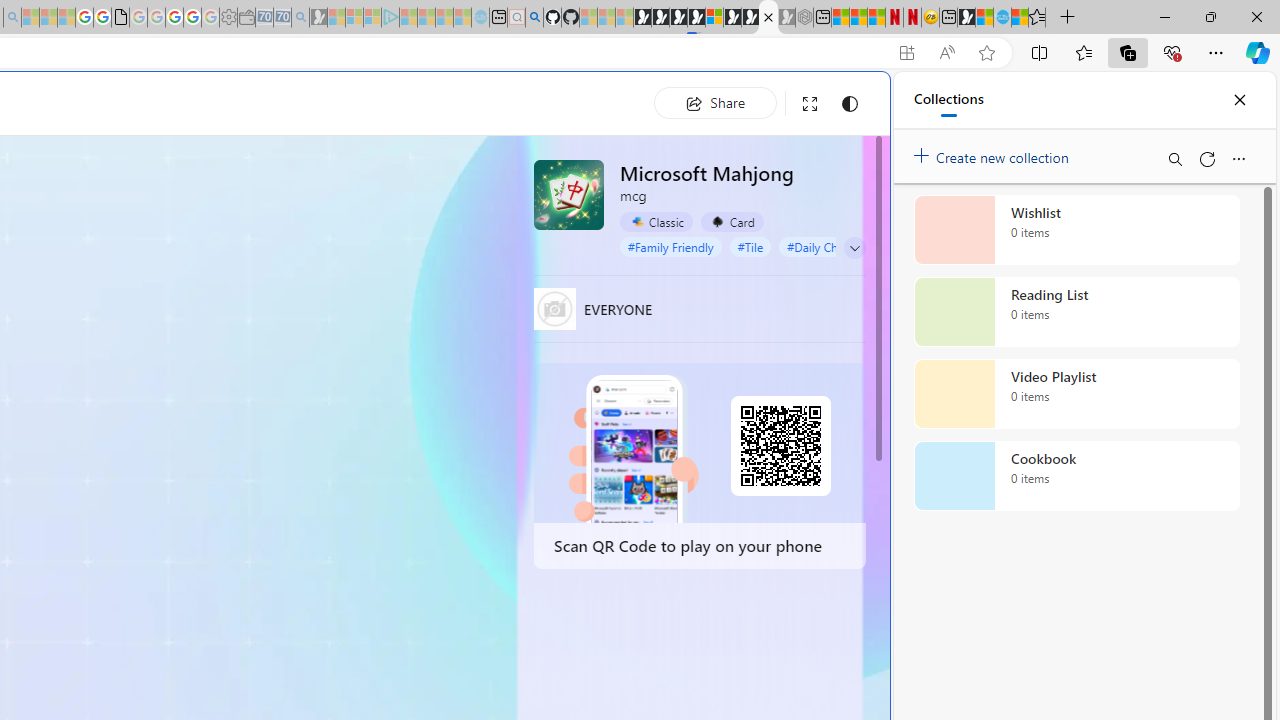  Describe the element at coordinates (855, 248) in the screenshot. I see `Class: control` at that location.